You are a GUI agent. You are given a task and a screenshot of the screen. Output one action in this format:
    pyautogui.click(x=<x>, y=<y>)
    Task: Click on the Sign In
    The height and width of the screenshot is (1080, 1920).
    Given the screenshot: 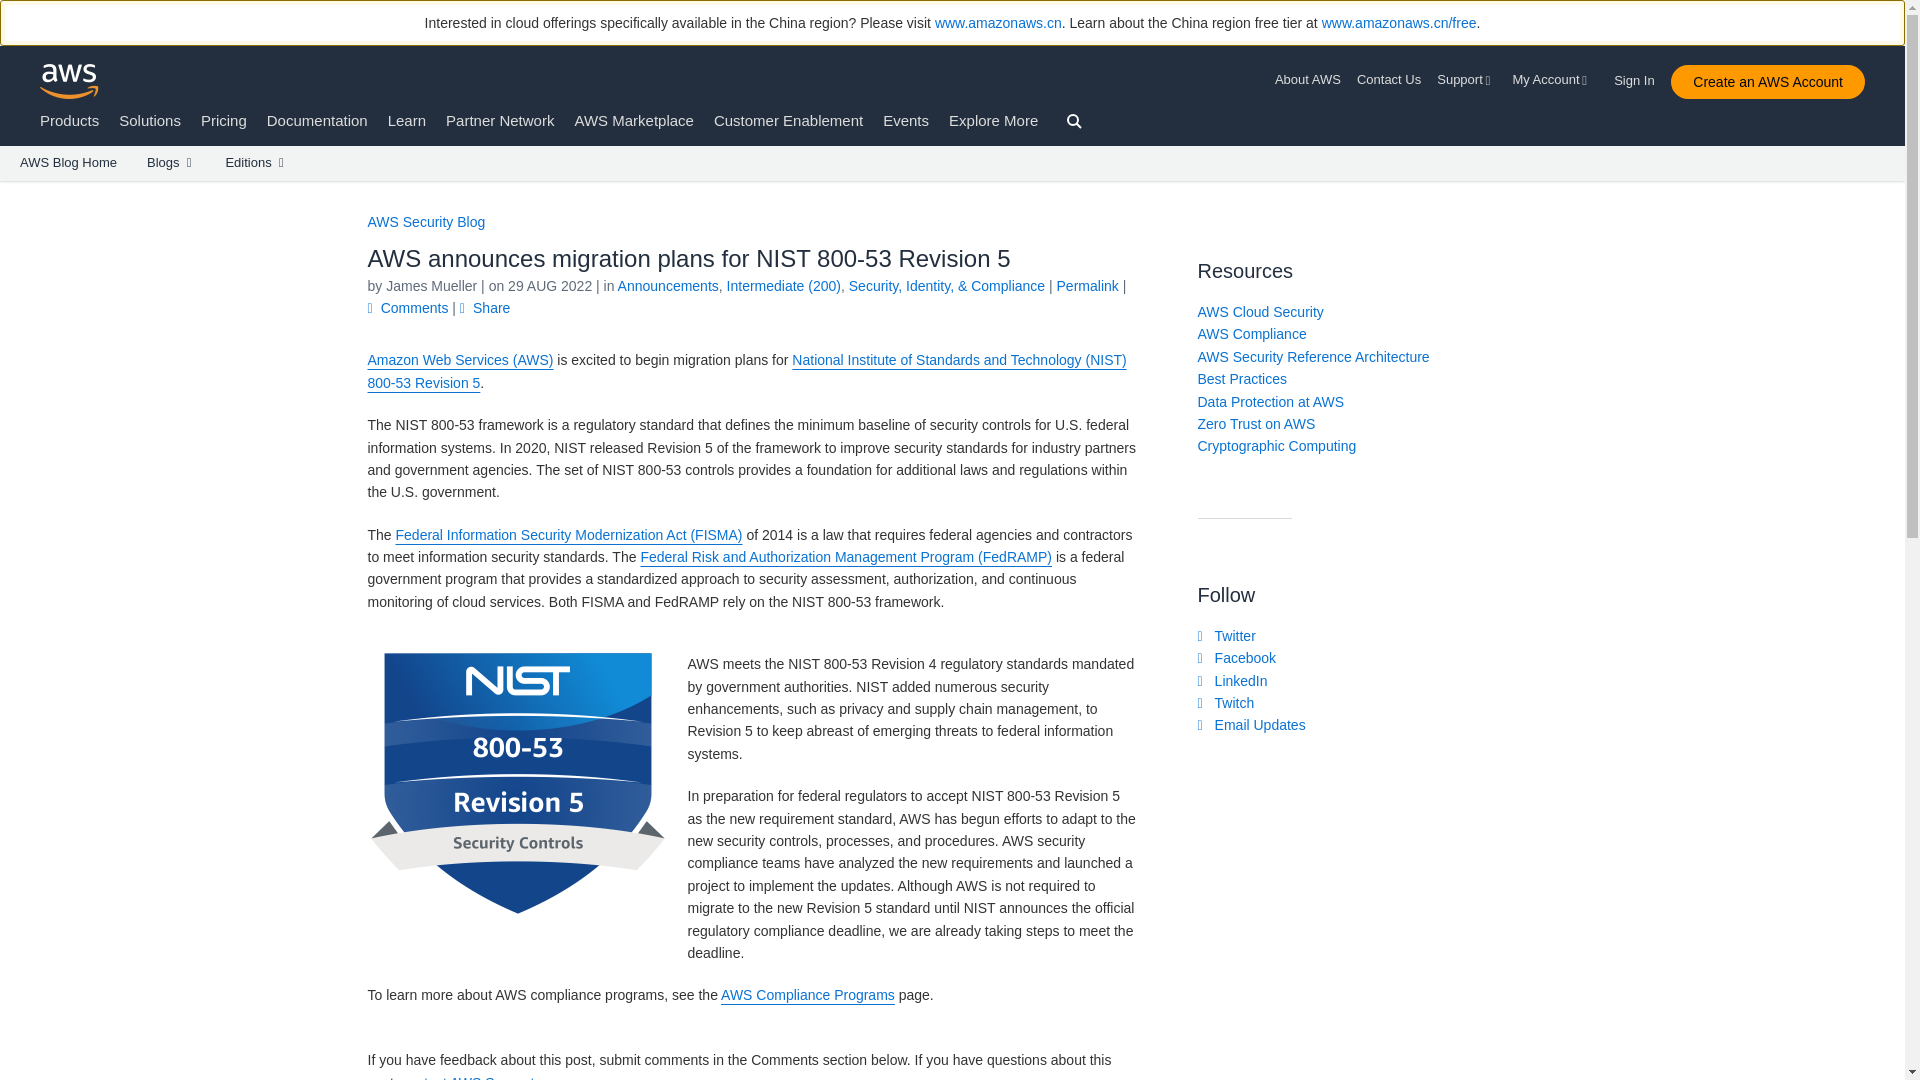 What is the action you would take?
    pyautogui.click(x=1640, y=76)
    